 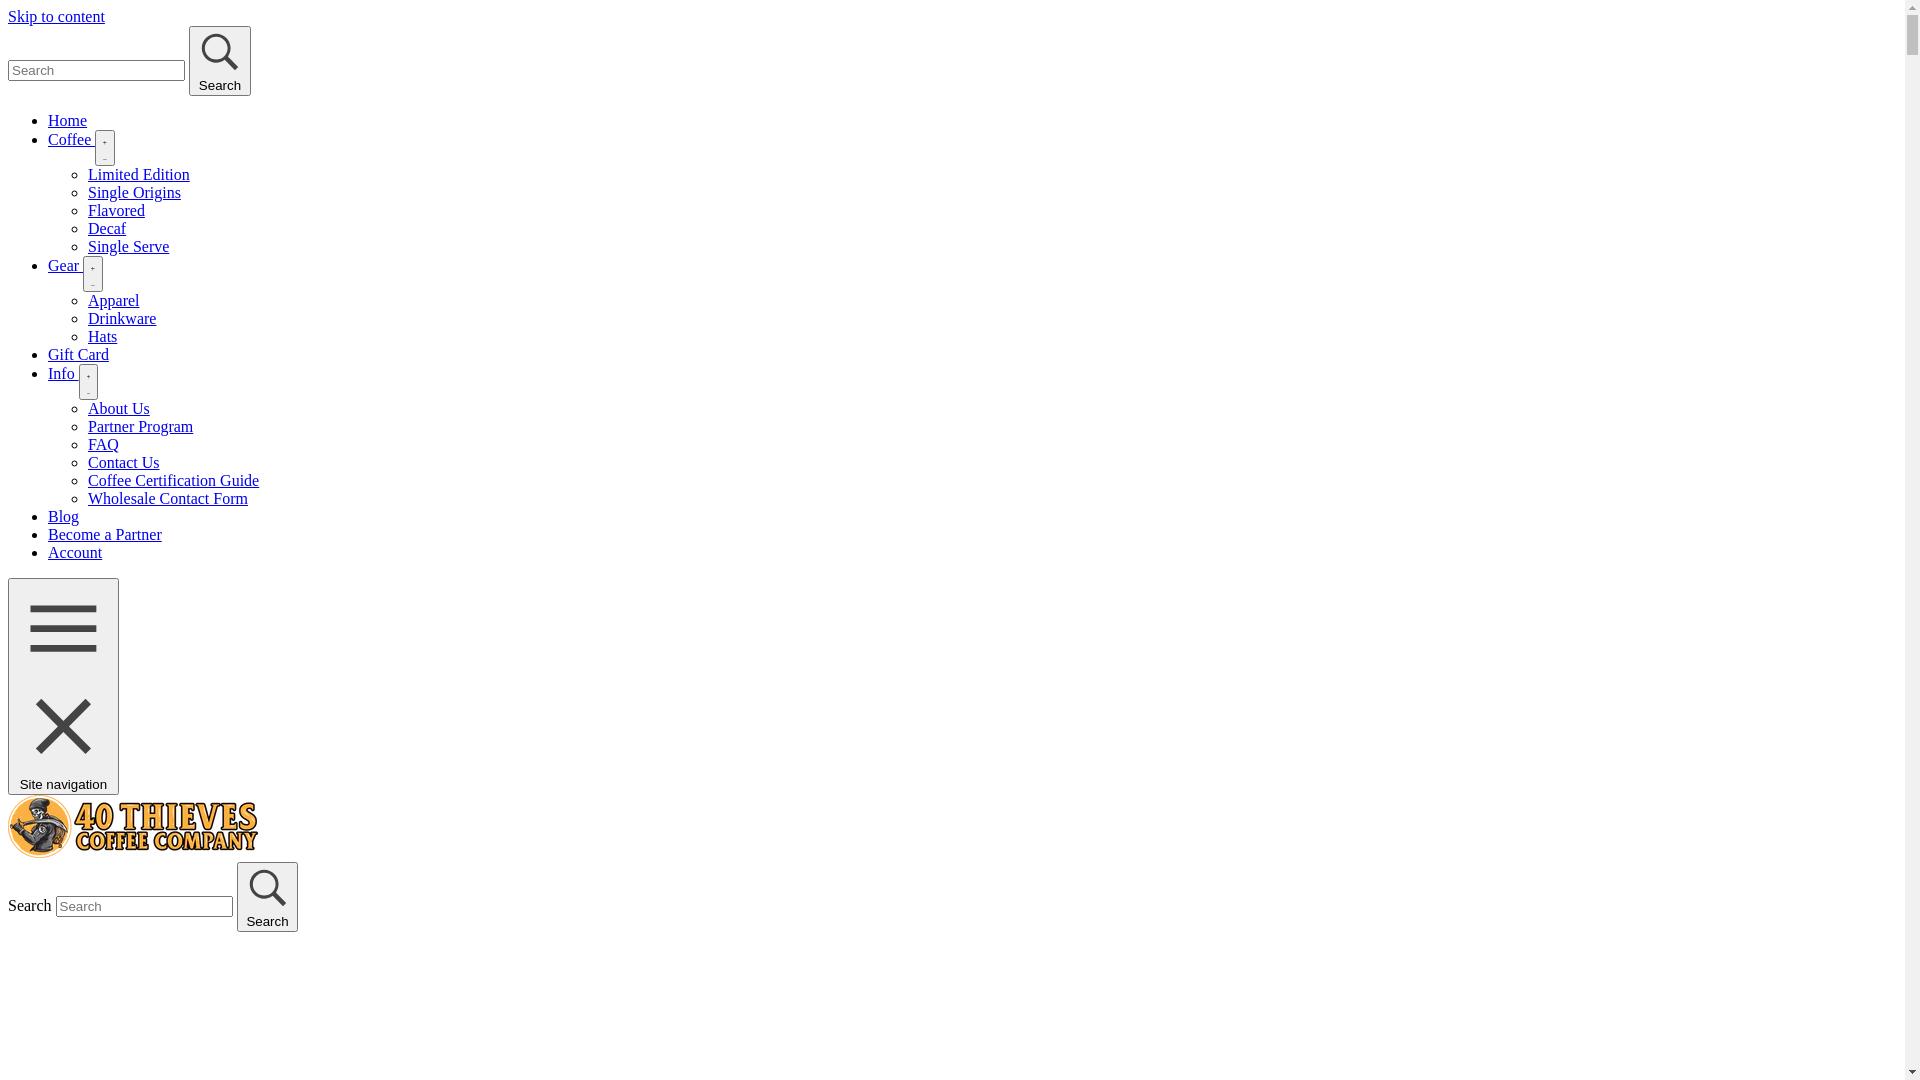 What do you see at coordinates (105, 534) in the screenshot?
I see `Become a Partner` at bounding box center [105, 534].